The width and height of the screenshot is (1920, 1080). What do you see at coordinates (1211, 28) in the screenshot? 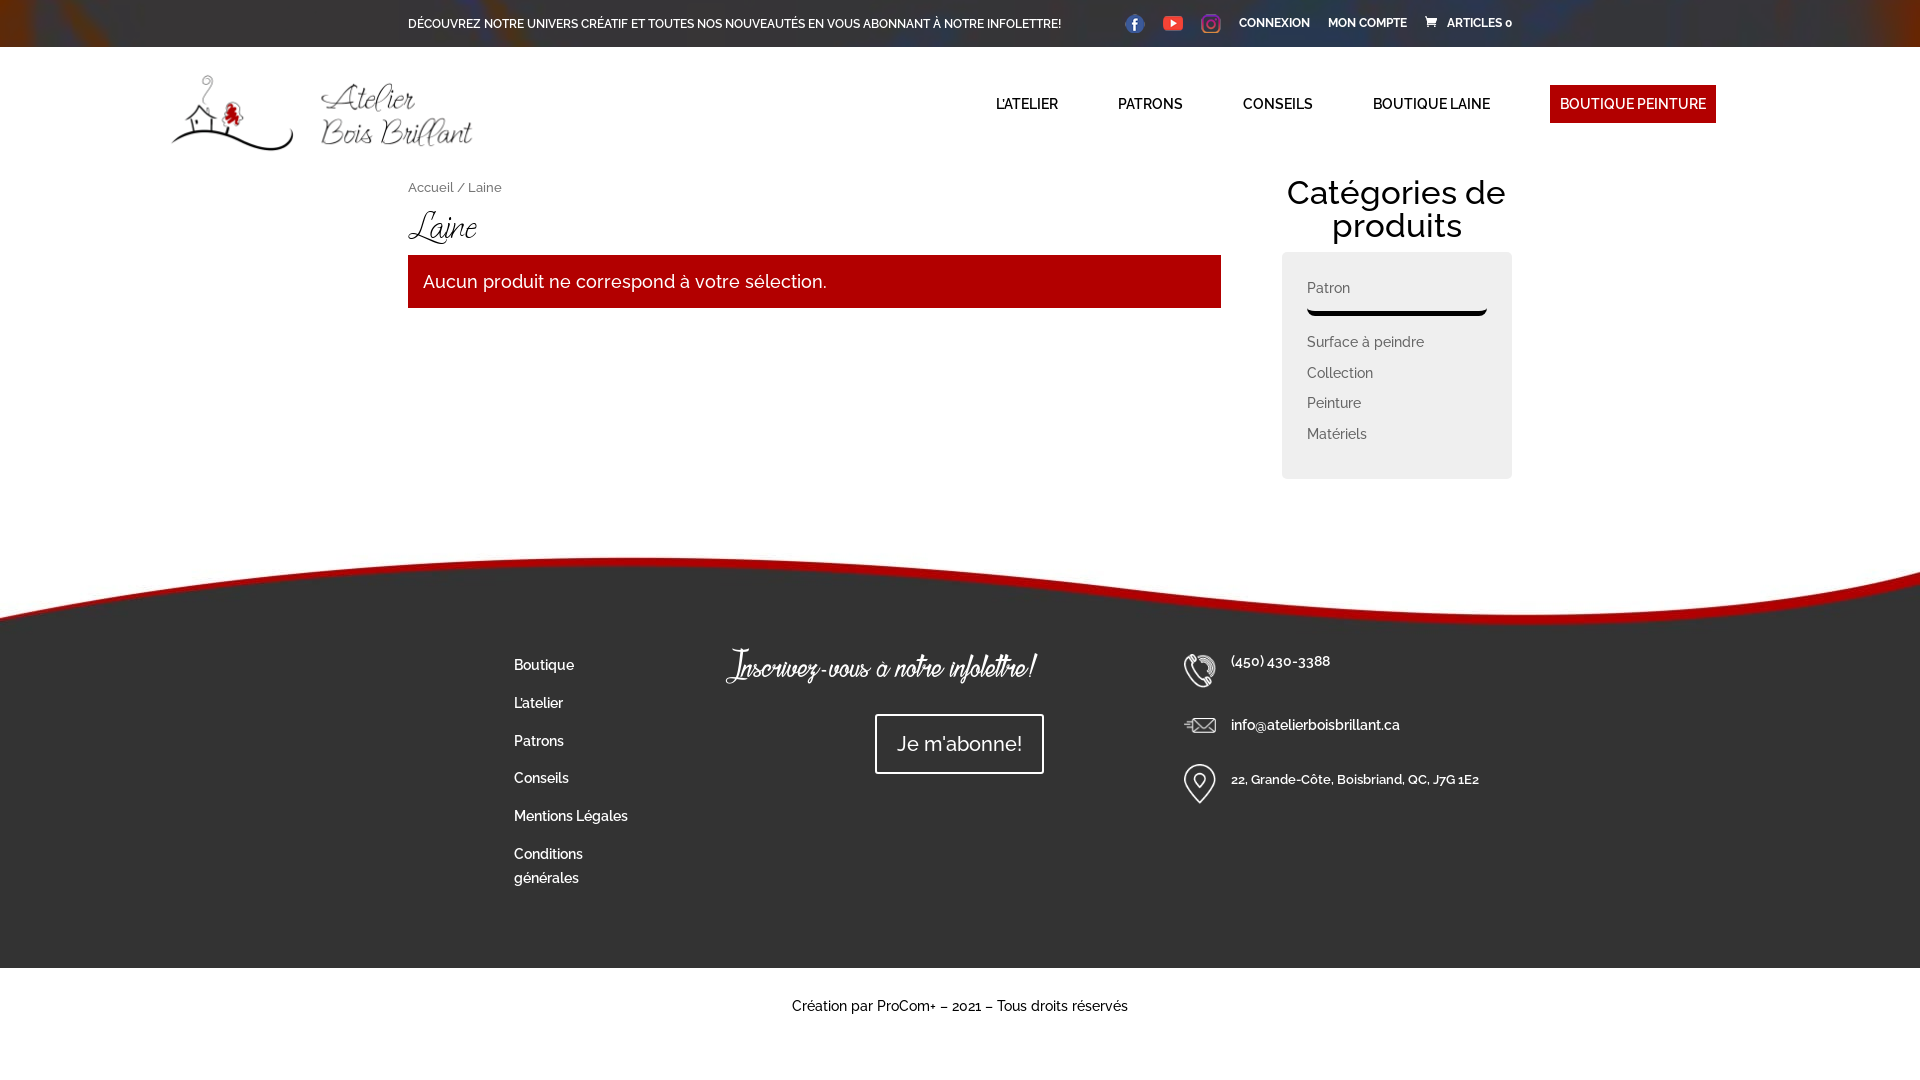
I see `INSTAGRAM` at bounding box center [1211, 28].